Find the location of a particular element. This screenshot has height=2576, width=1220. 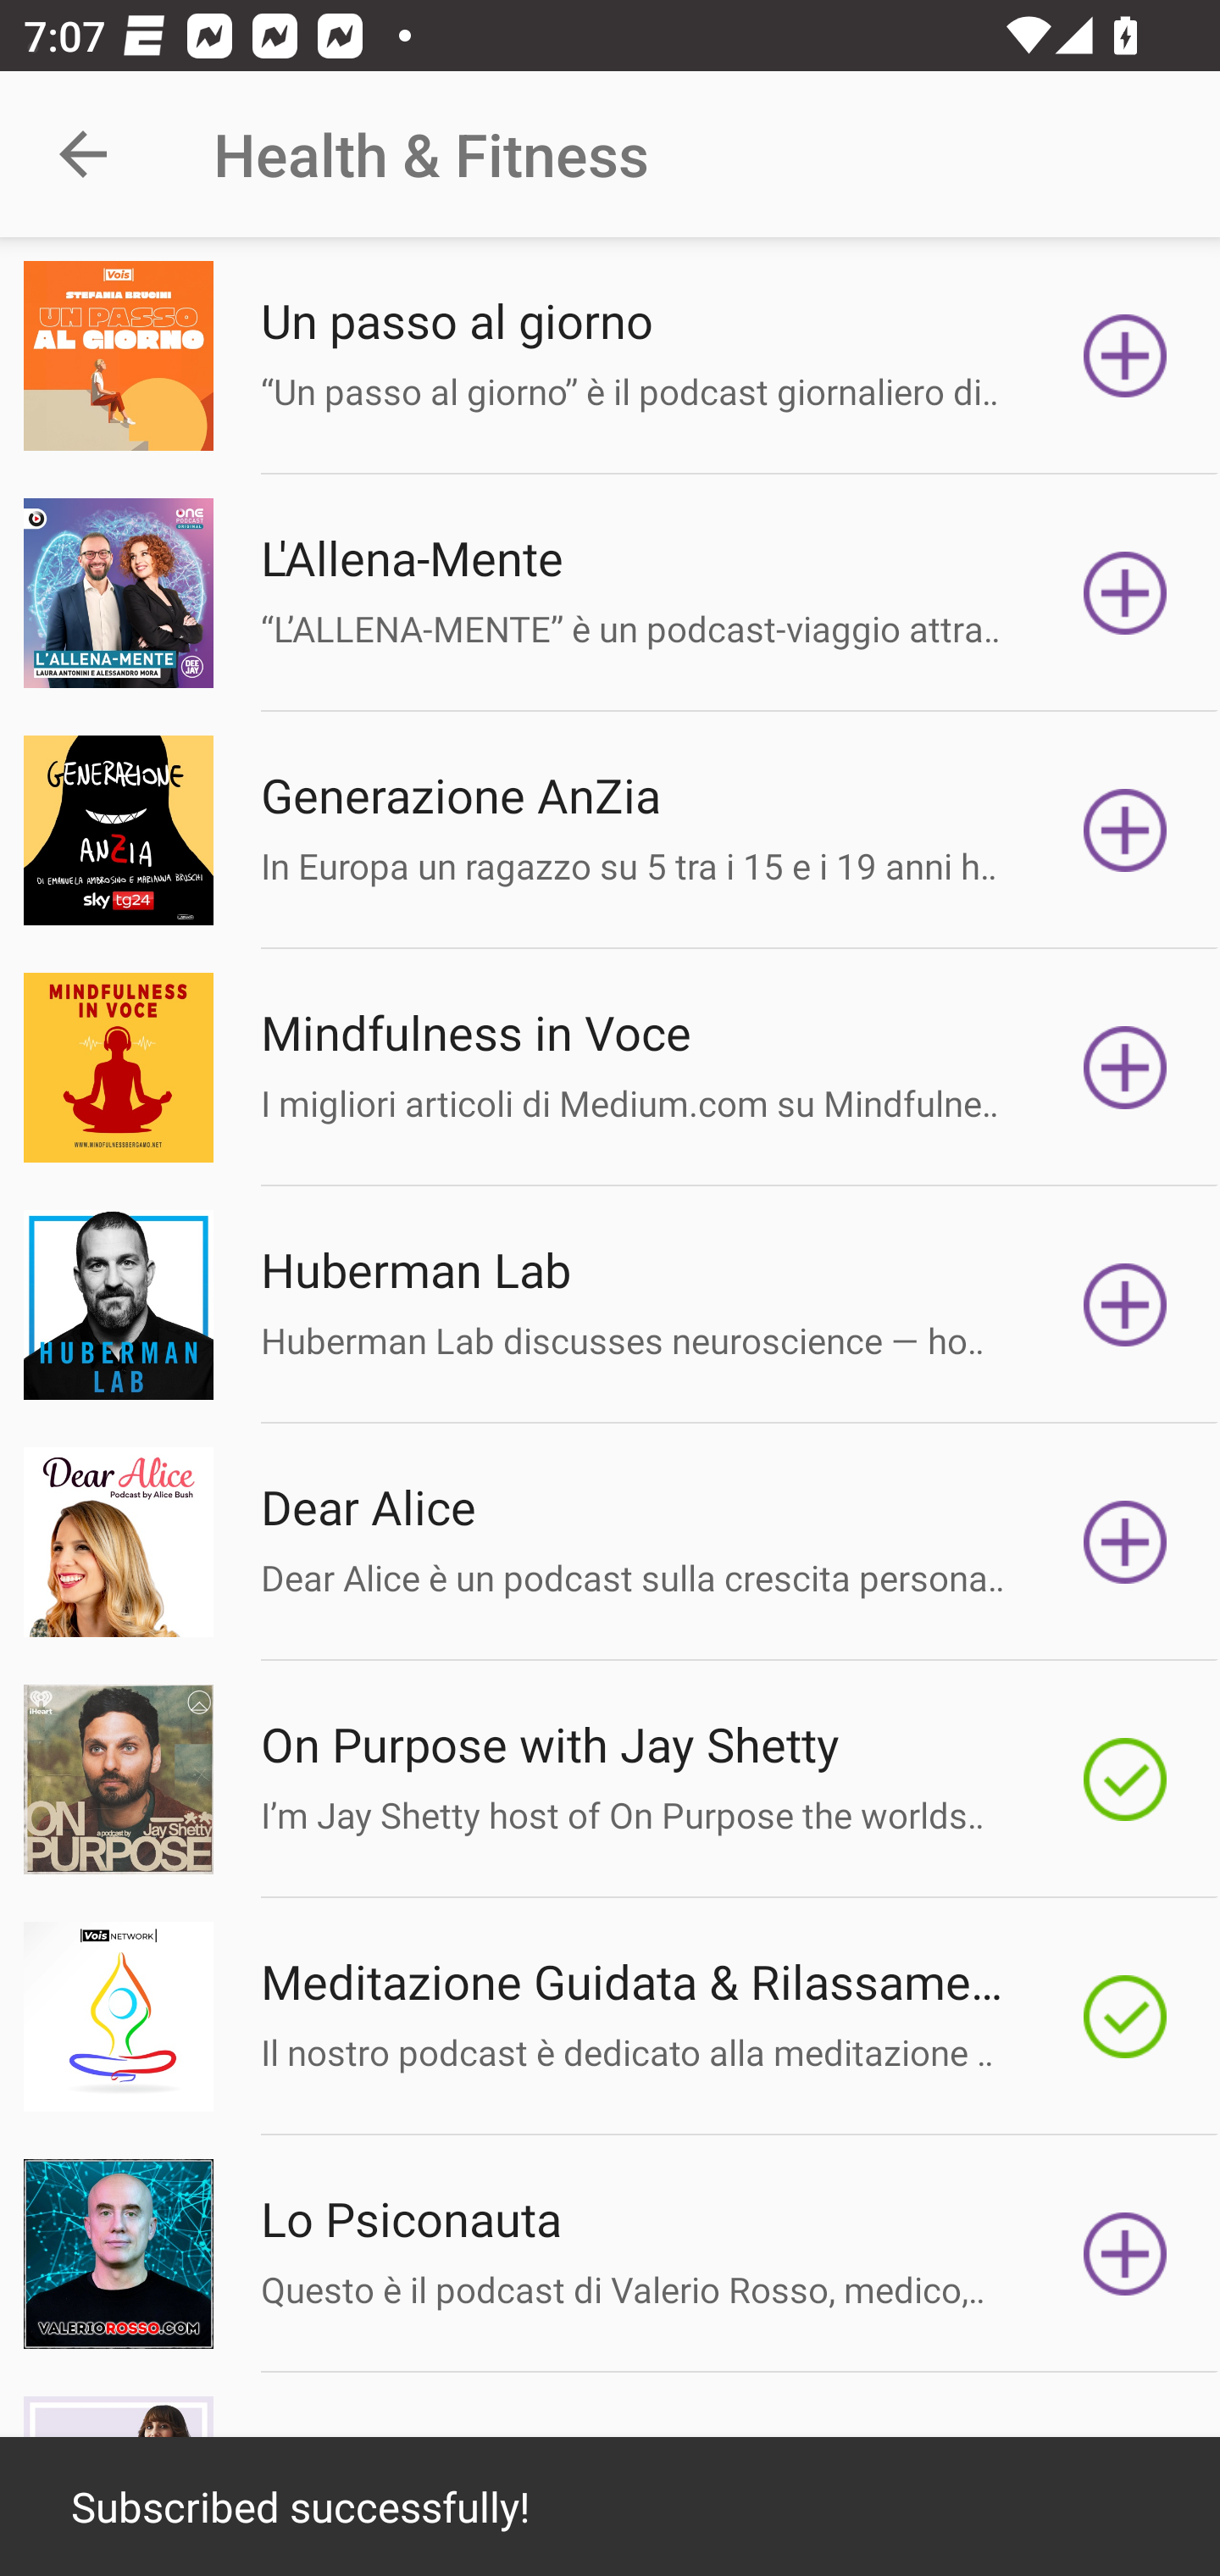

Subscribe is located at coordinates (1125, 1068).